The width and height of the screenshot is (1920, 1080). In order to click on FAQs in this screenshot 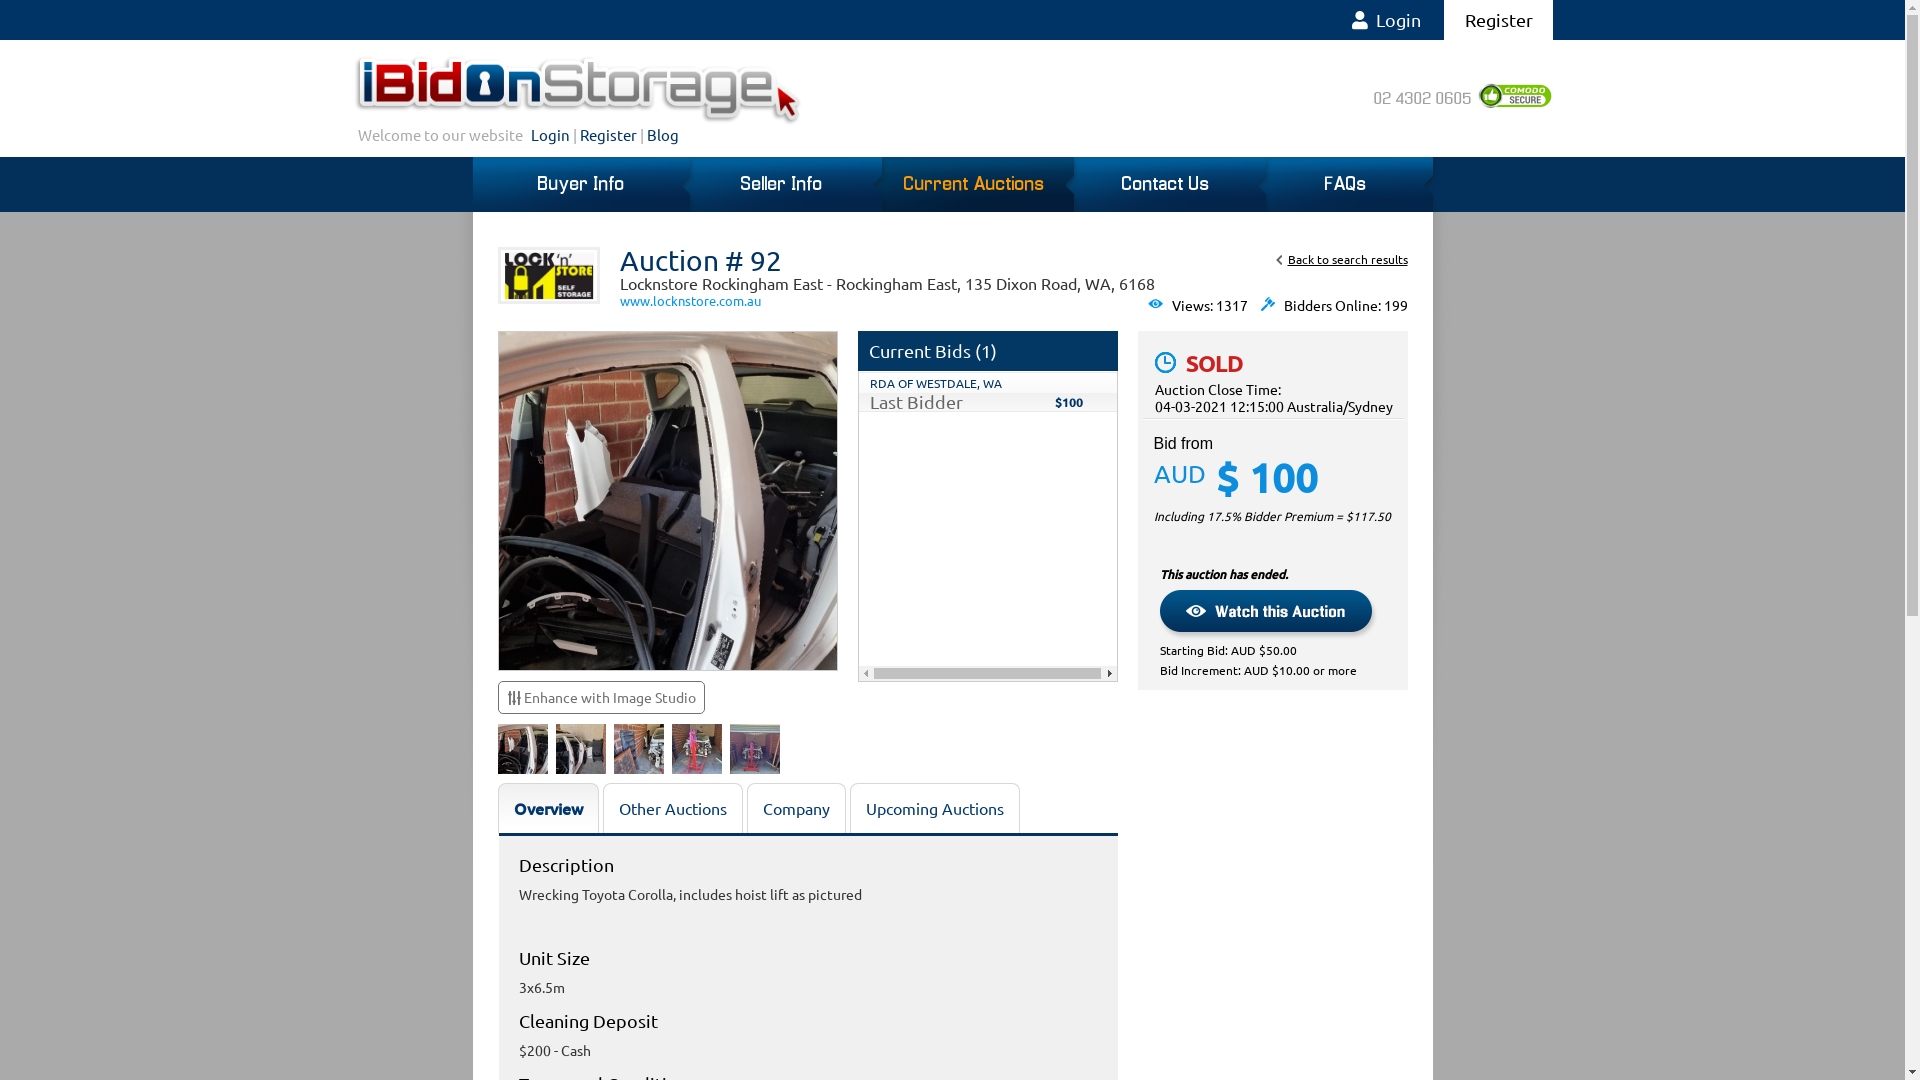, I will do `click(1344, 184)`.